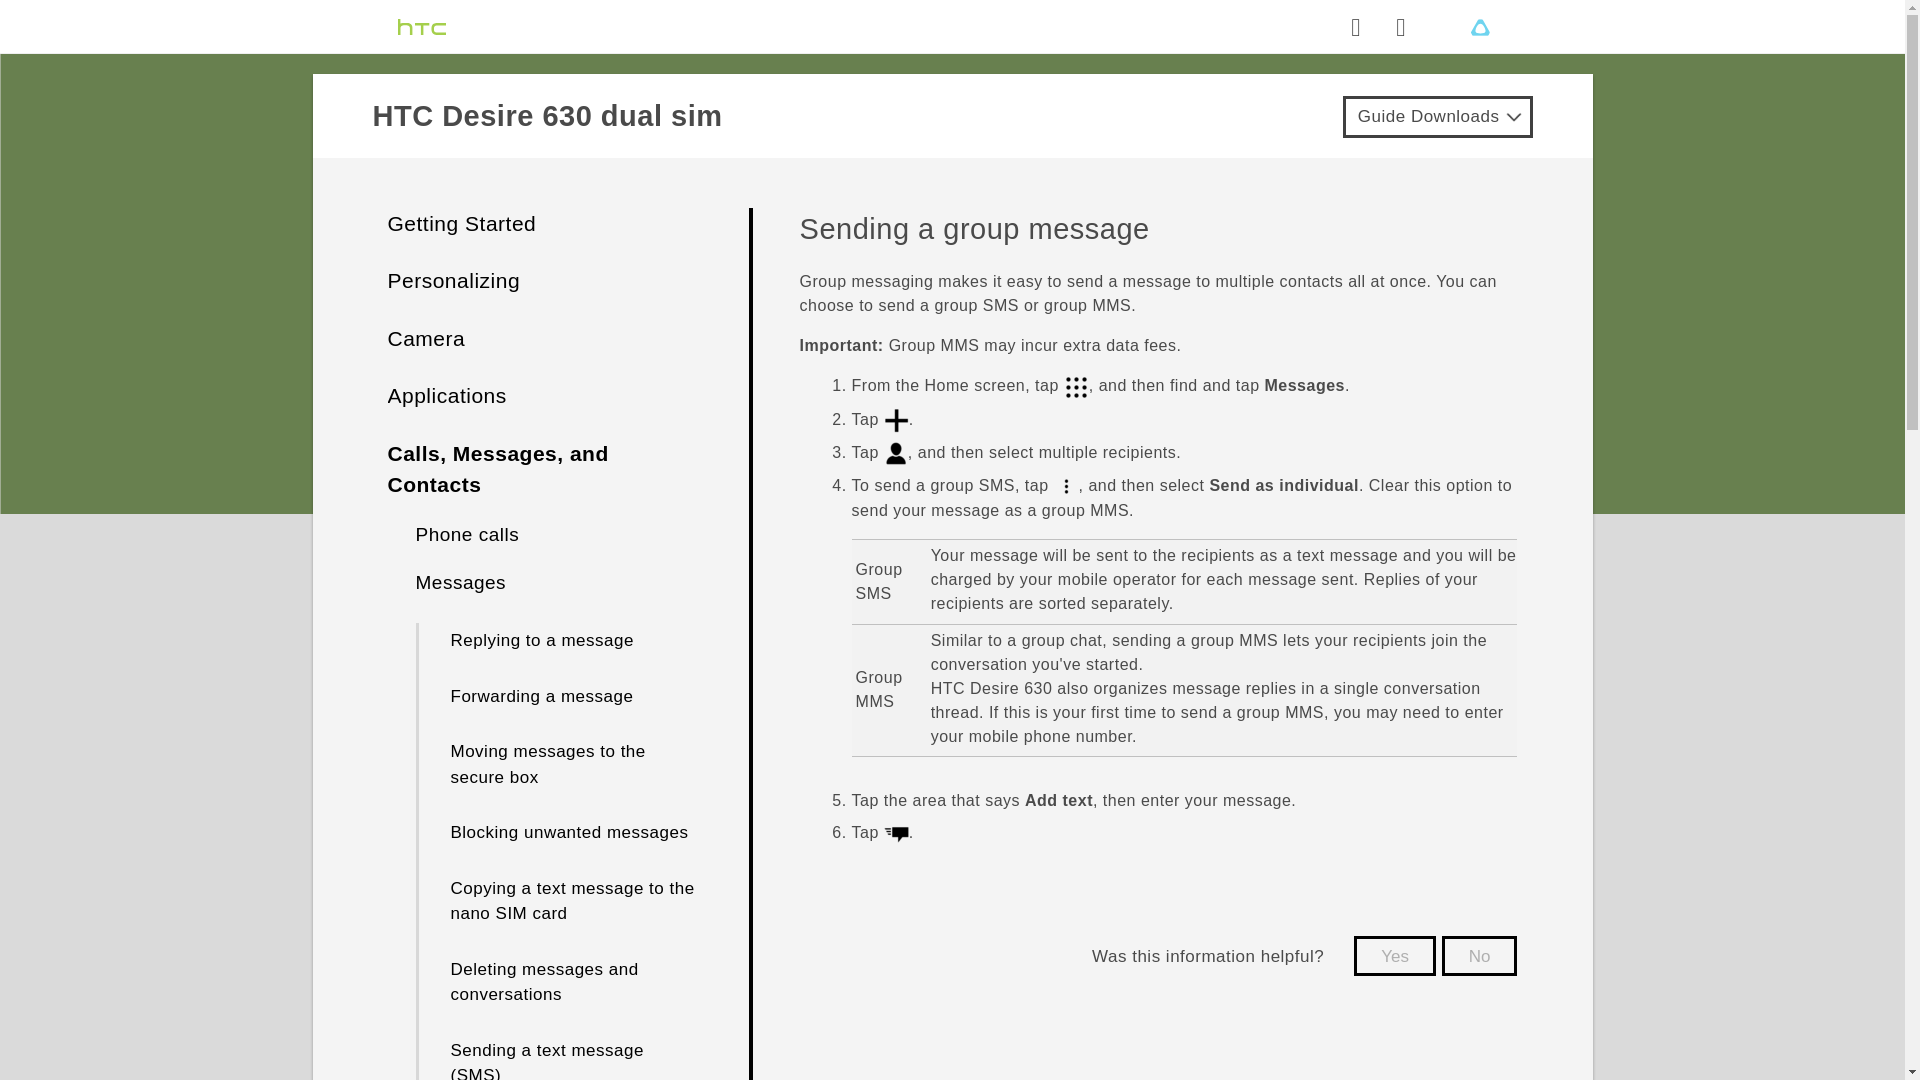 Image resolution: width=1920 pixels, height=1080 pixels. I want to click on Login, so click(1400, 26).